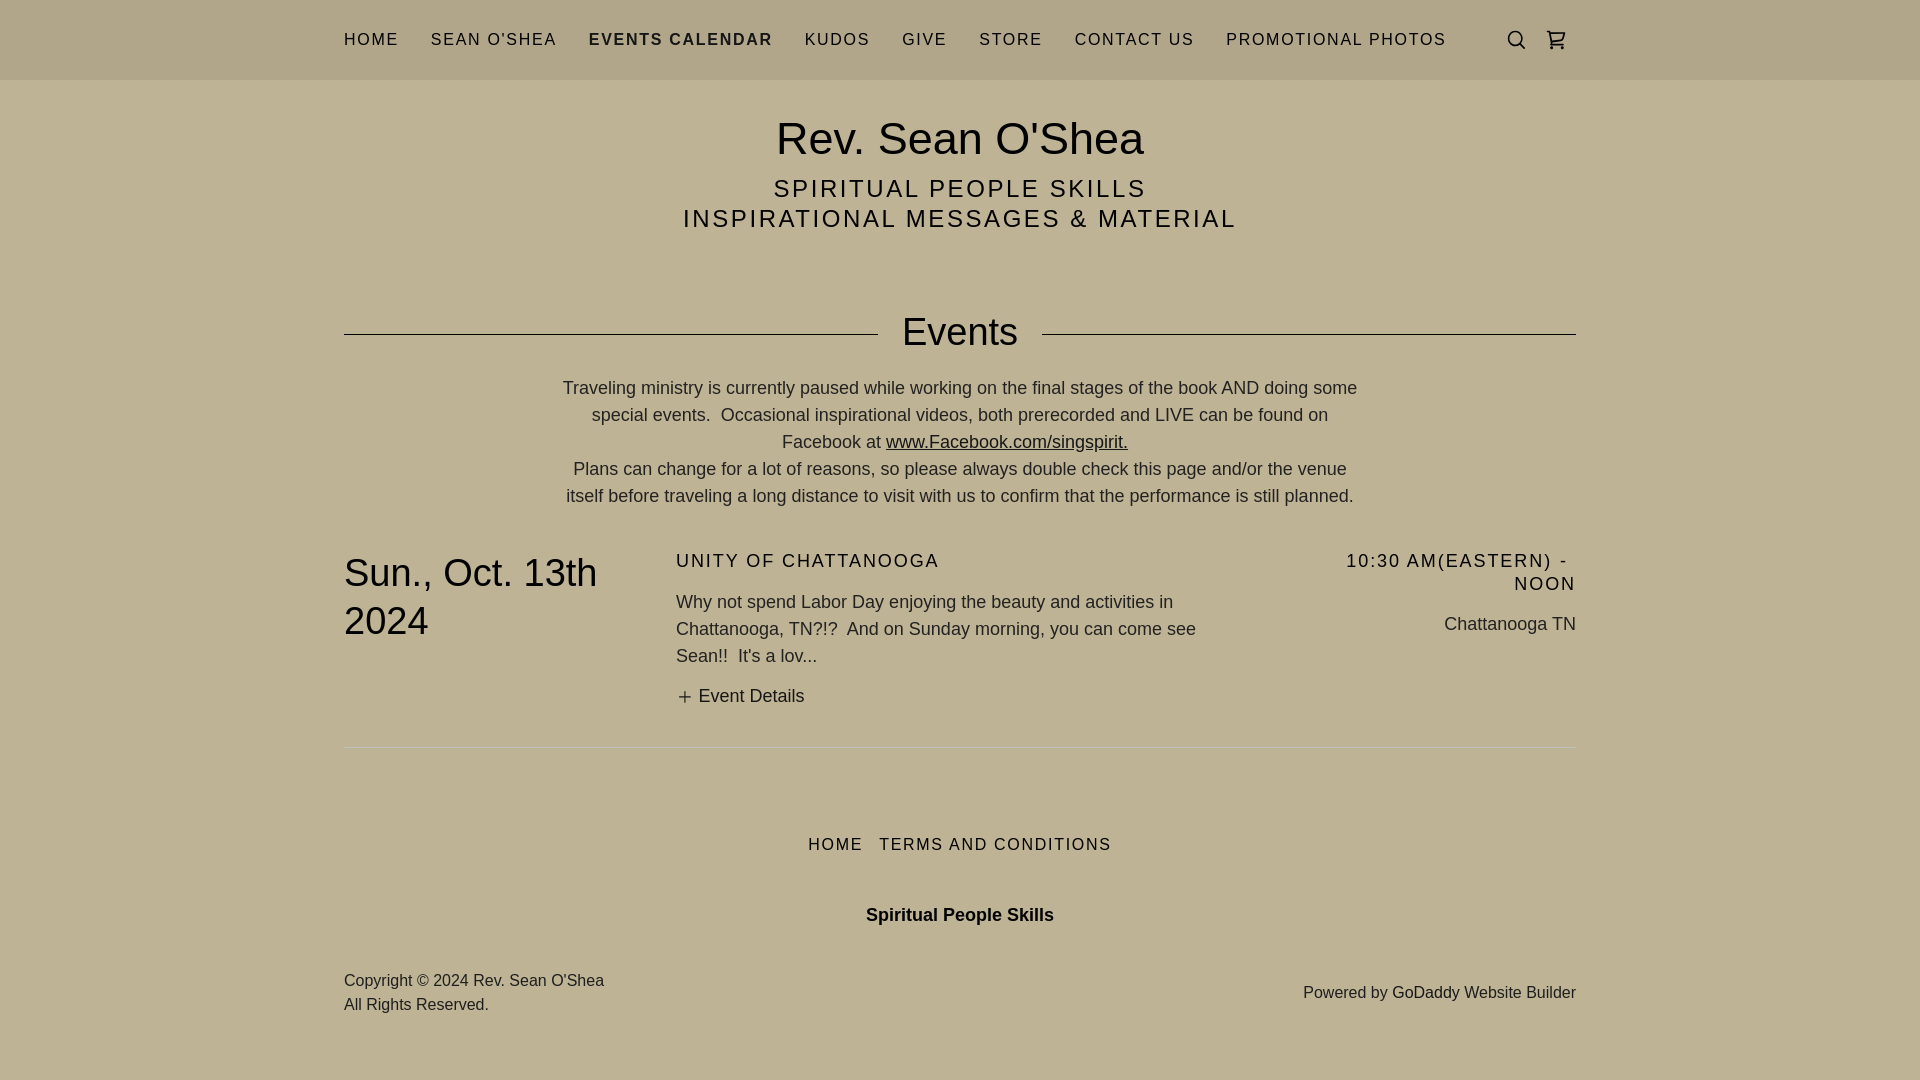  What do you see at coordinates (681, 40) in the screenshot?
I see `EVENTS CALENDAR` at bounding box center [681, 40].